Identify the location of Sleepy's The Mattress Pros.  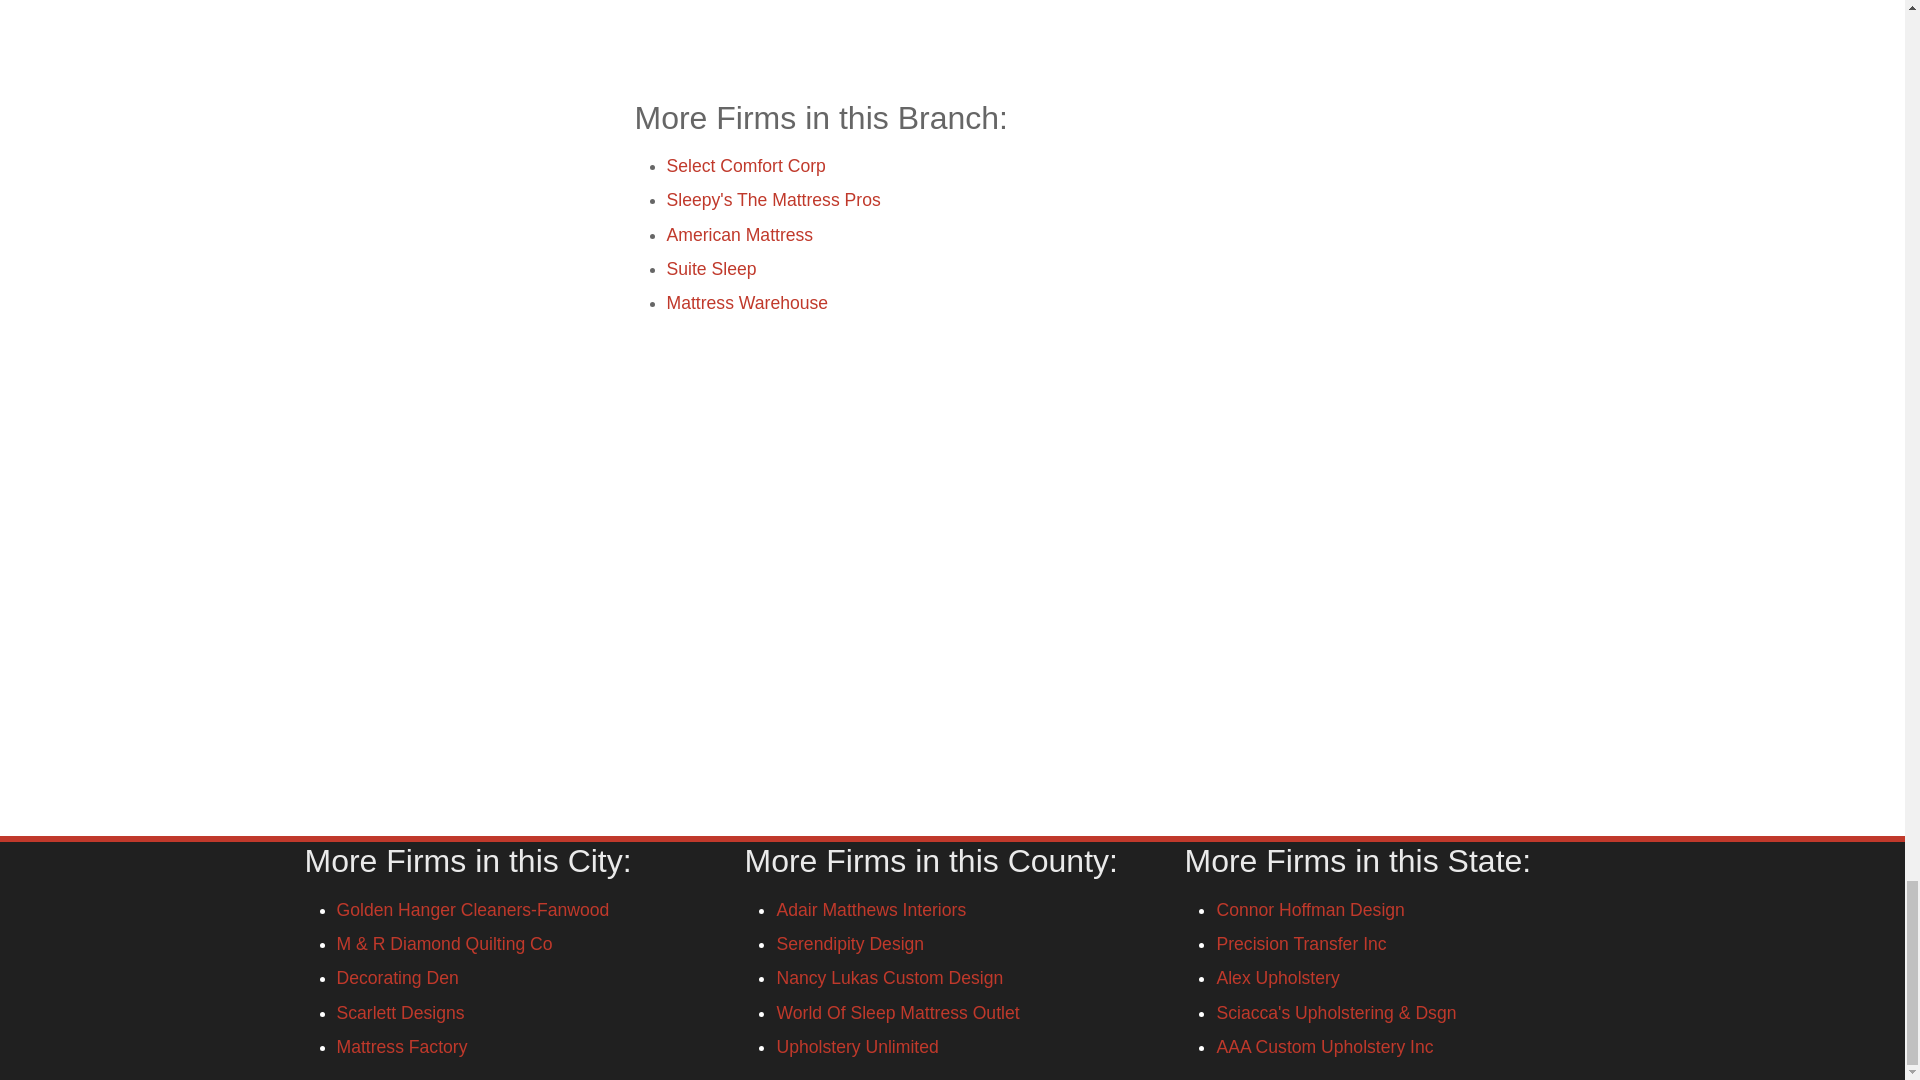
(772, 200).